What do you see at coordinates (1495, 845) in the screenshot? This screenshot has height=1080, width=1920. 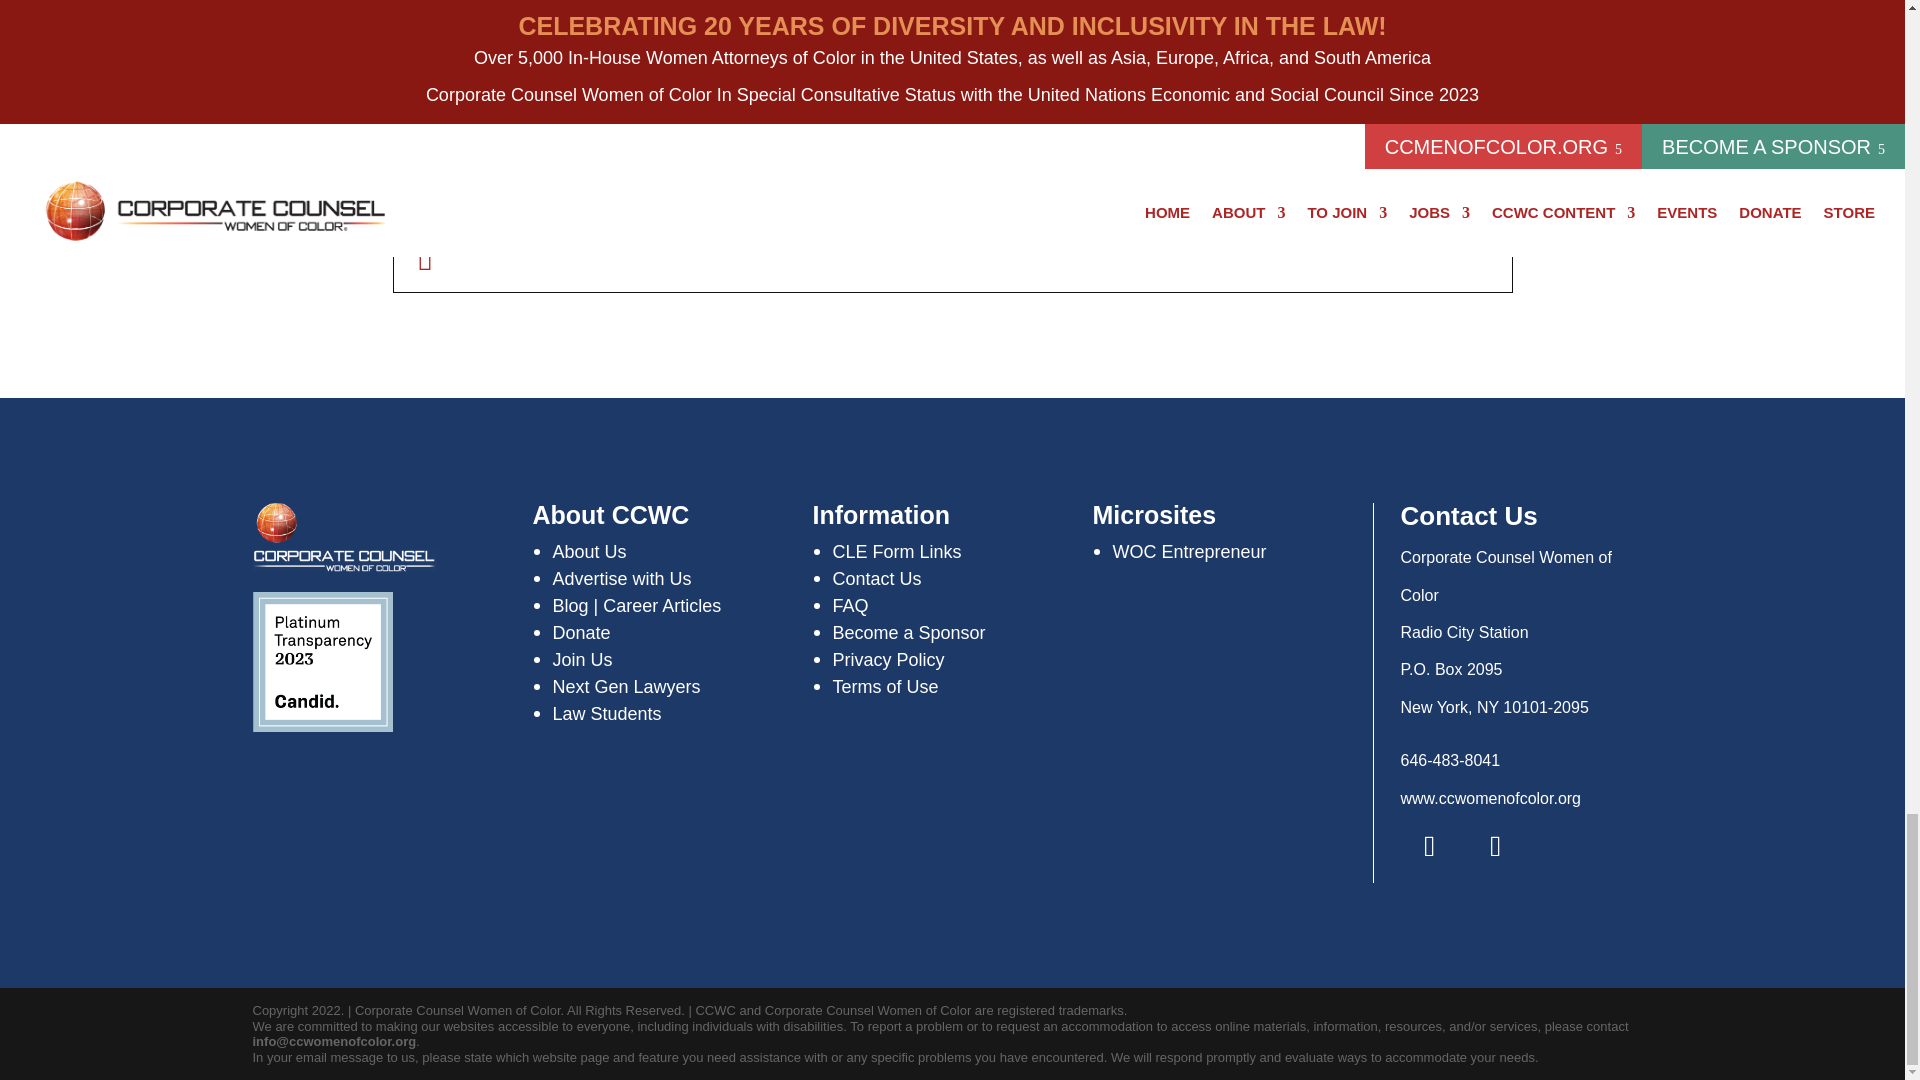 I see `Follow on Instagram` at bounding box center [1495, 845].